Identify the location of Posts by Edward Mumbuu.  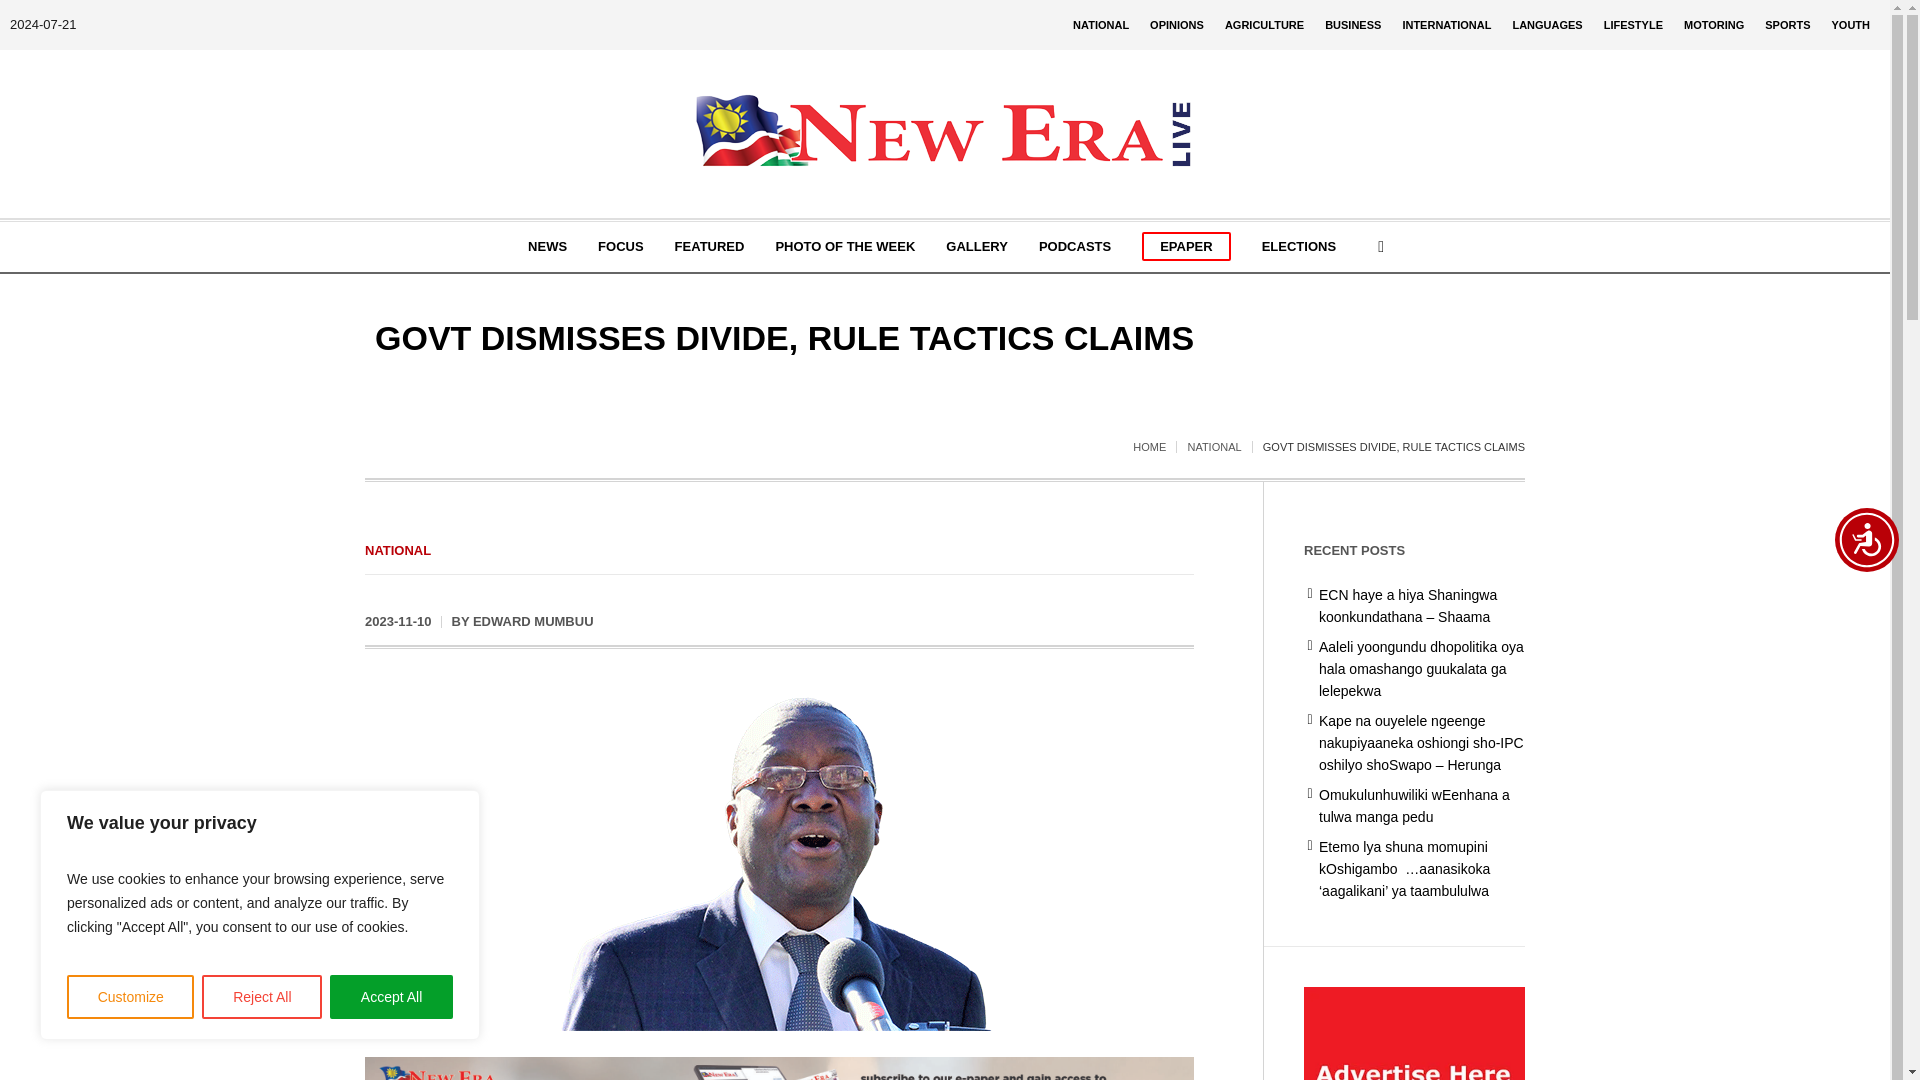
(532, 621).